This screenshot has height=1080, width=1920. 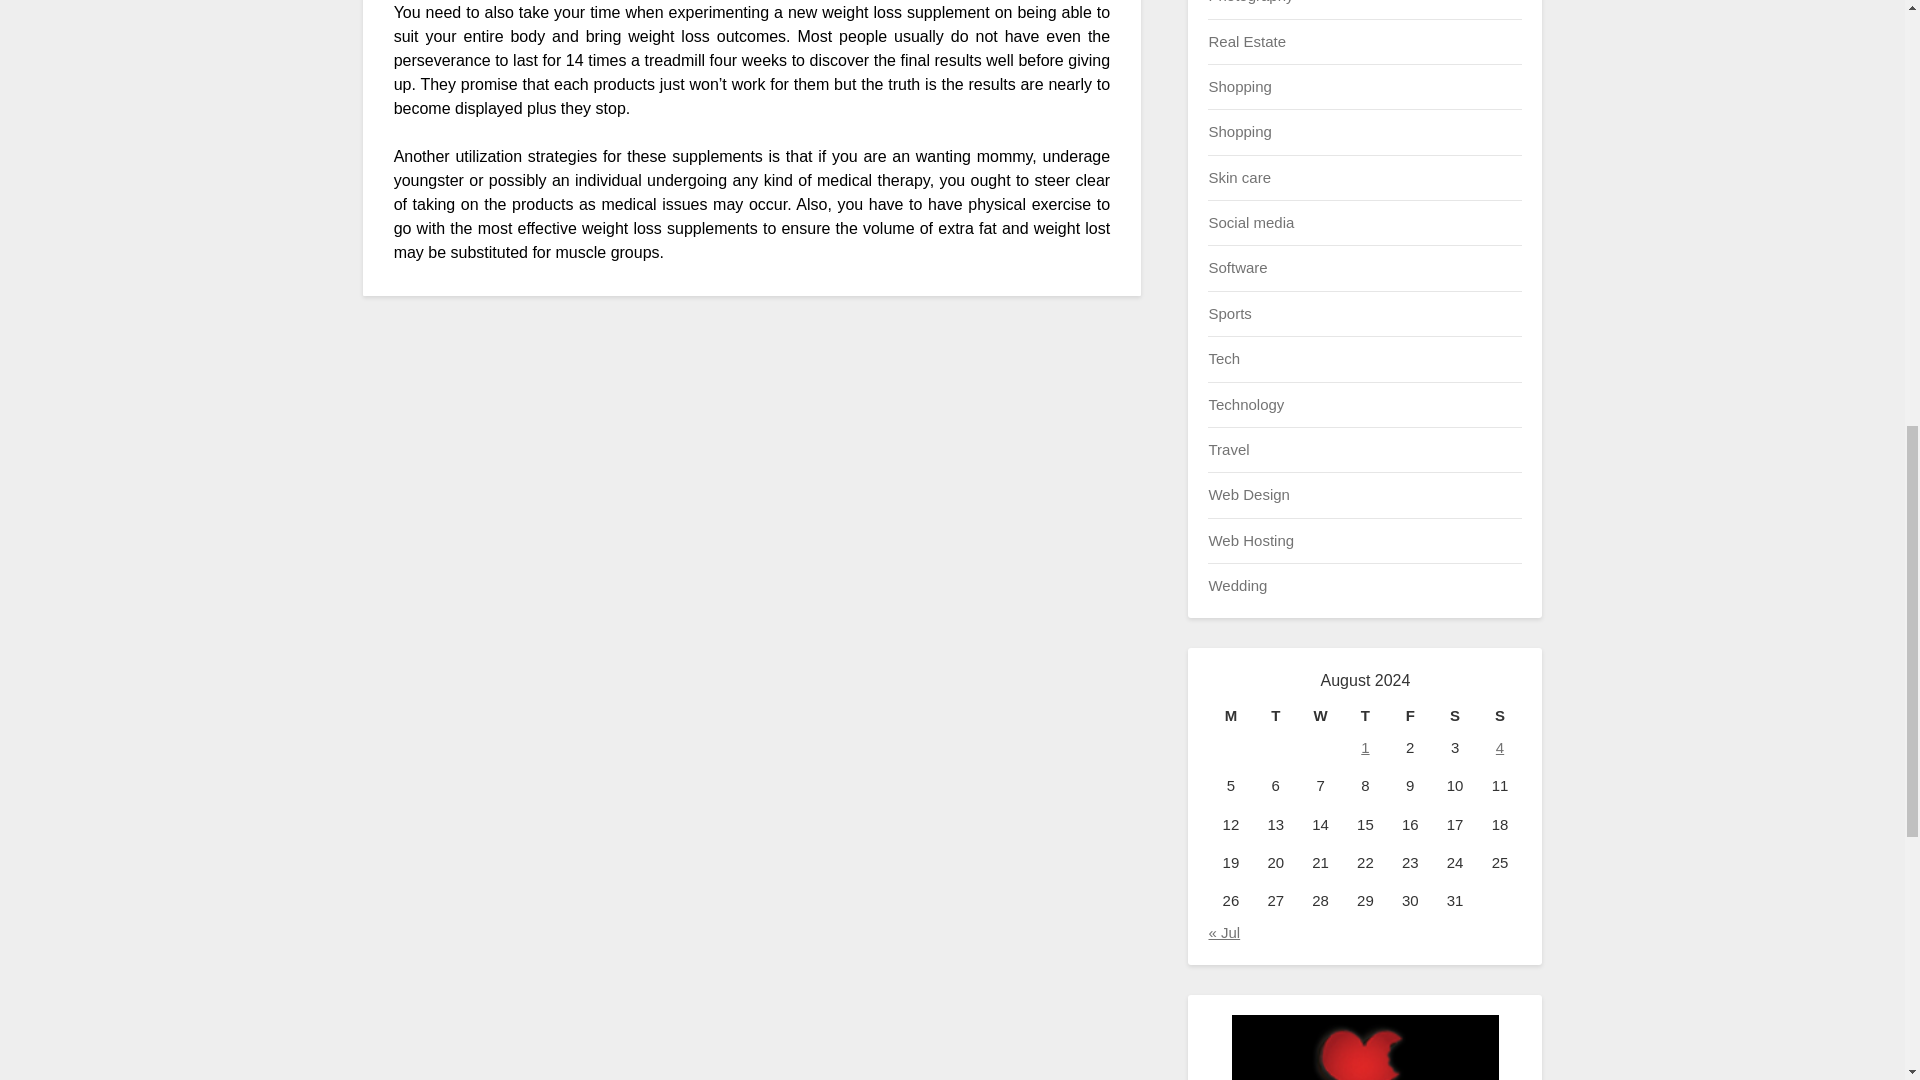 I want to click on Skin care, so click(x=1239, y=176).